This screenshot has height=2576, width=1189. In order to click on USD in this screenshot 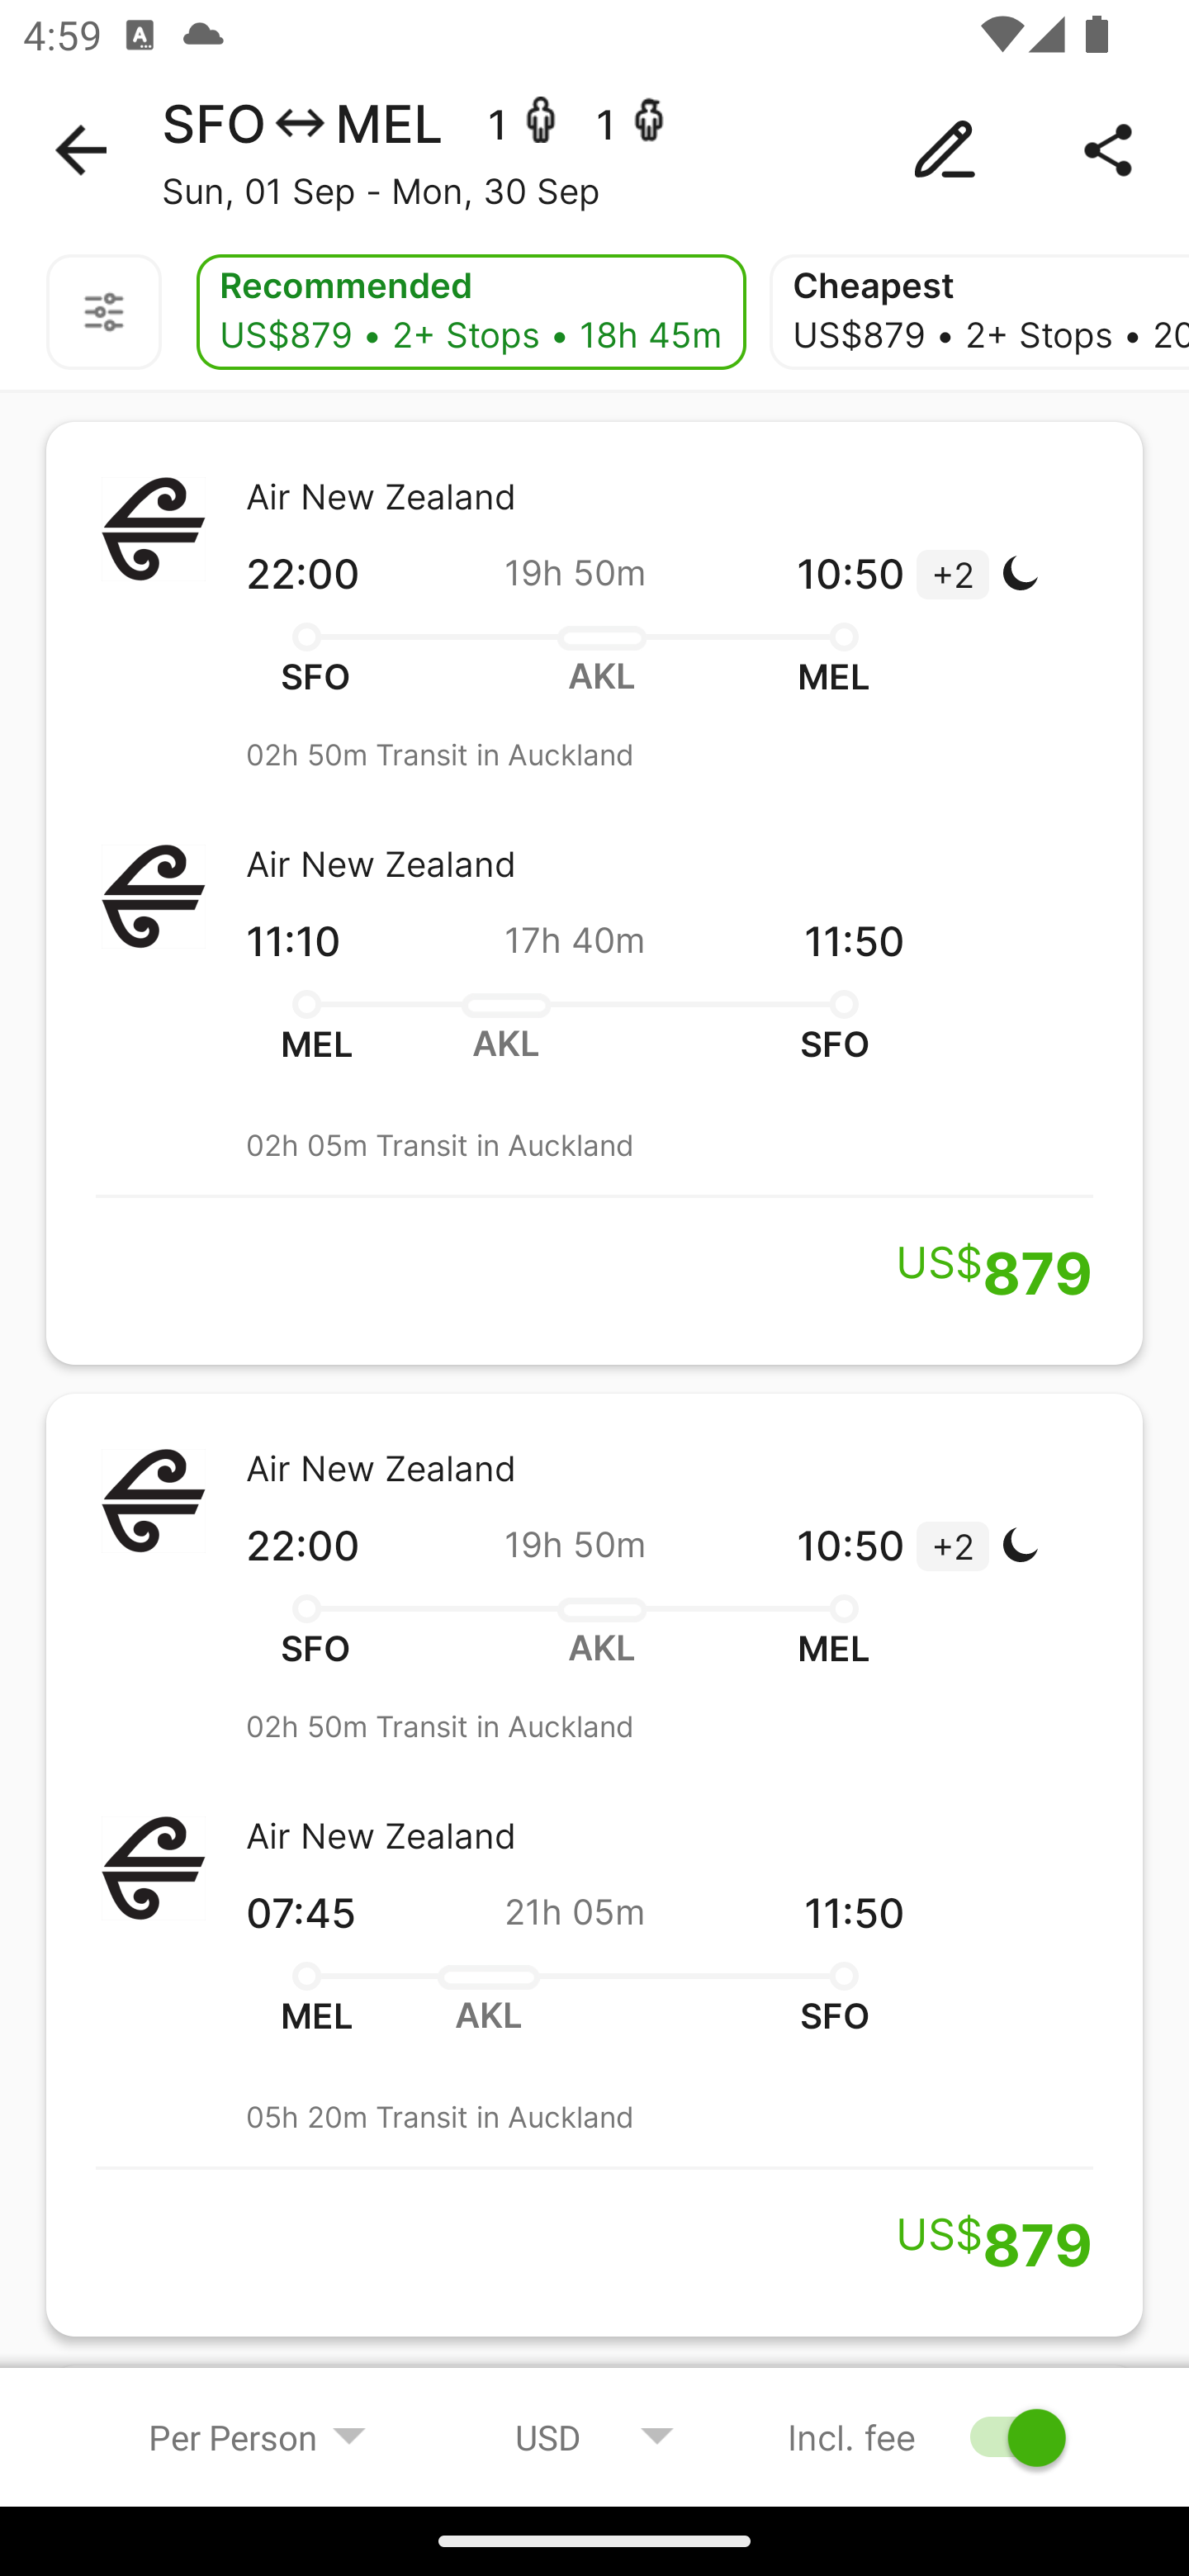, I will do `click(594, 2436)`.